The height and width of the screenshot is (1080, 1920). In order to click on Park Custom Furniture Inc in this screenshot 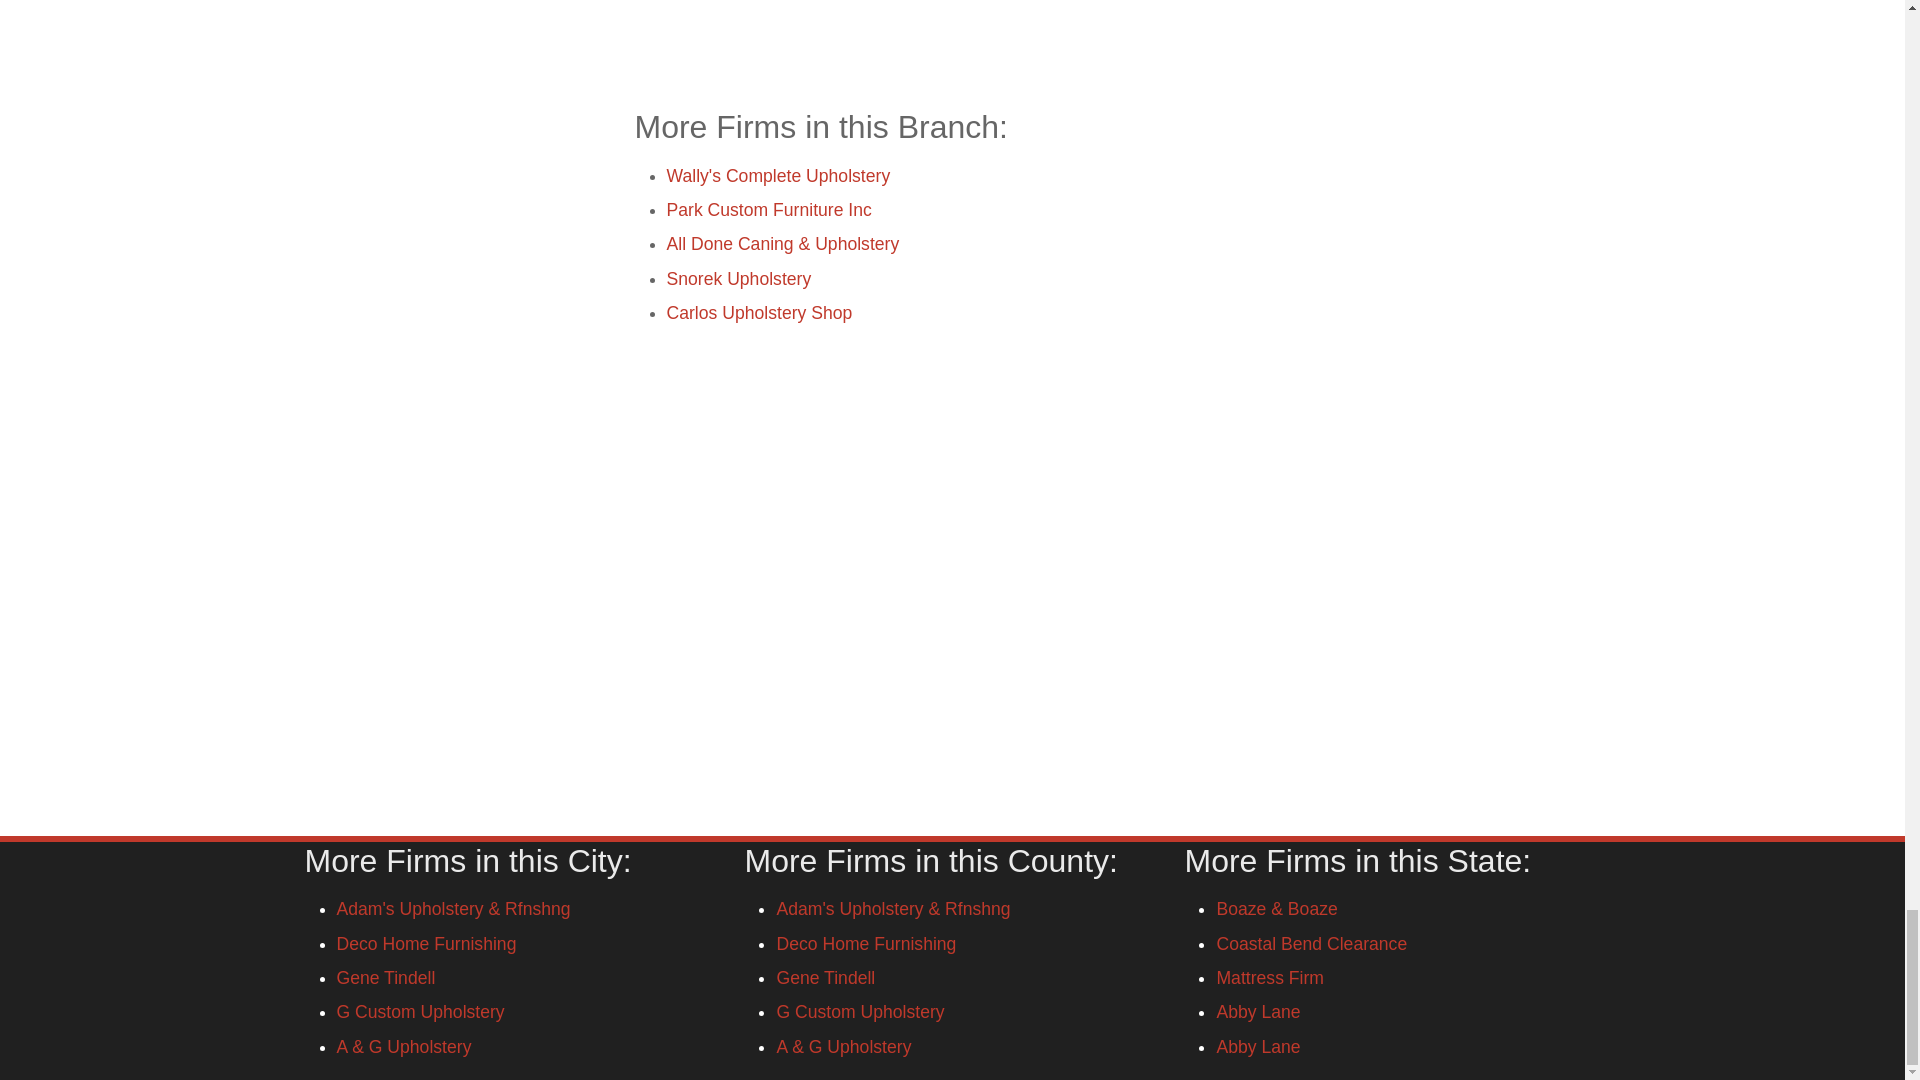, I will do `click(768, 210)`.